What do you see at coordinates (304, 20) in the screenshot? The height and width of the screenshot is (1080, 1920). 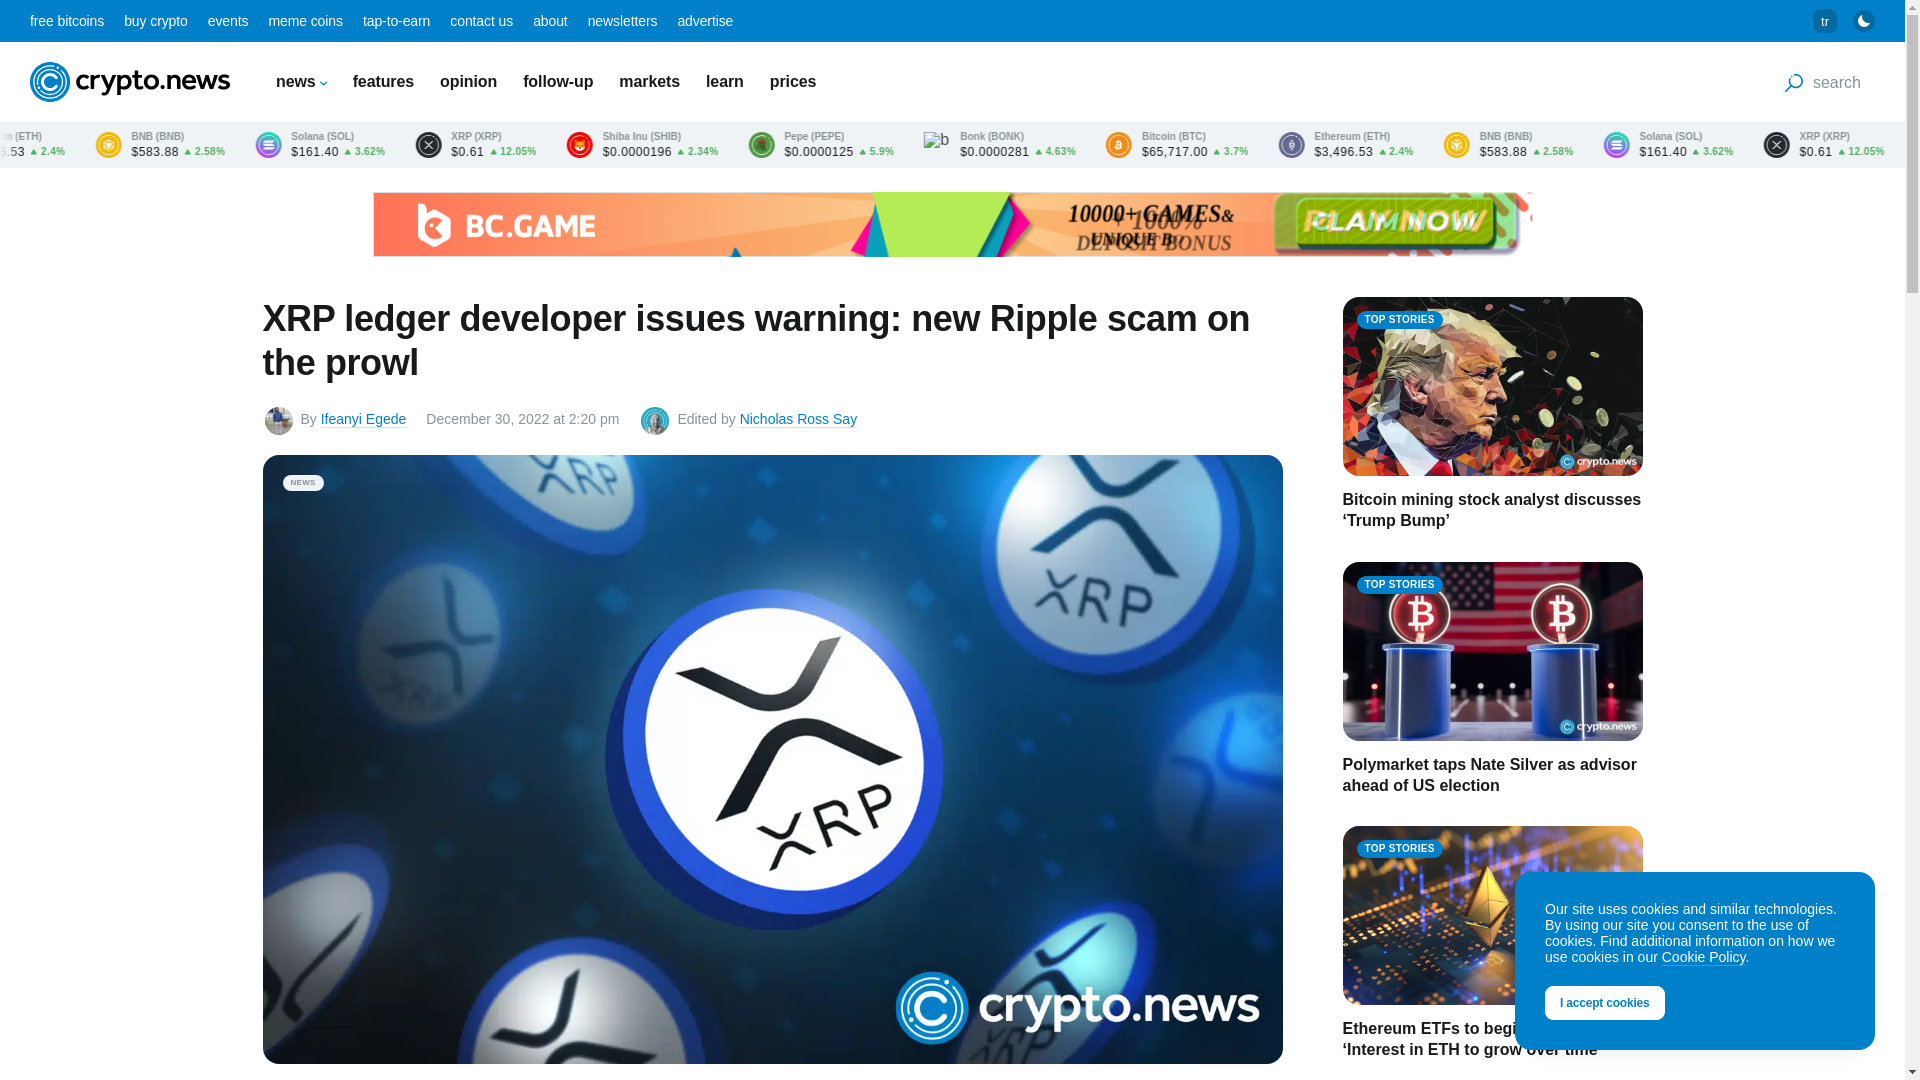 I see `meme coins` at bounding box center [304, 20].